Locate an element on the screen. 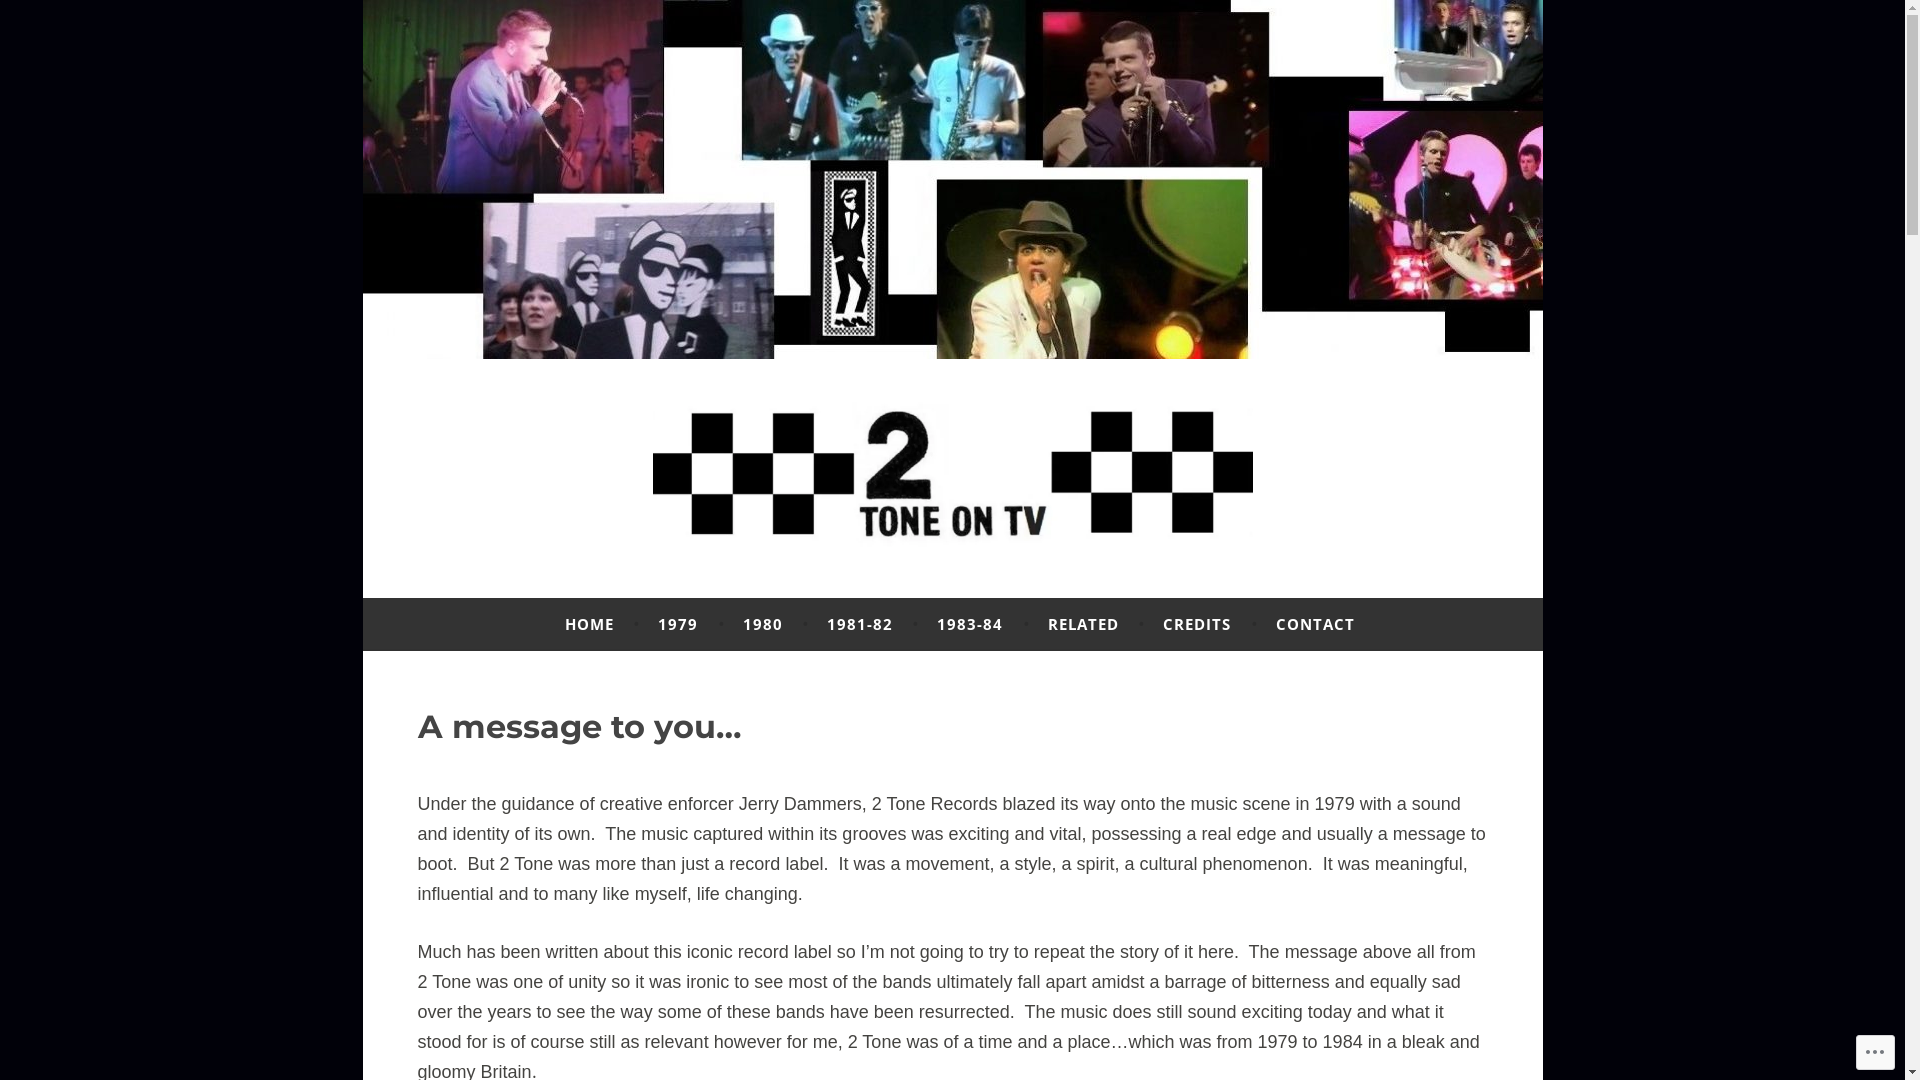  RELATED is located at coordinates (1084, 624).